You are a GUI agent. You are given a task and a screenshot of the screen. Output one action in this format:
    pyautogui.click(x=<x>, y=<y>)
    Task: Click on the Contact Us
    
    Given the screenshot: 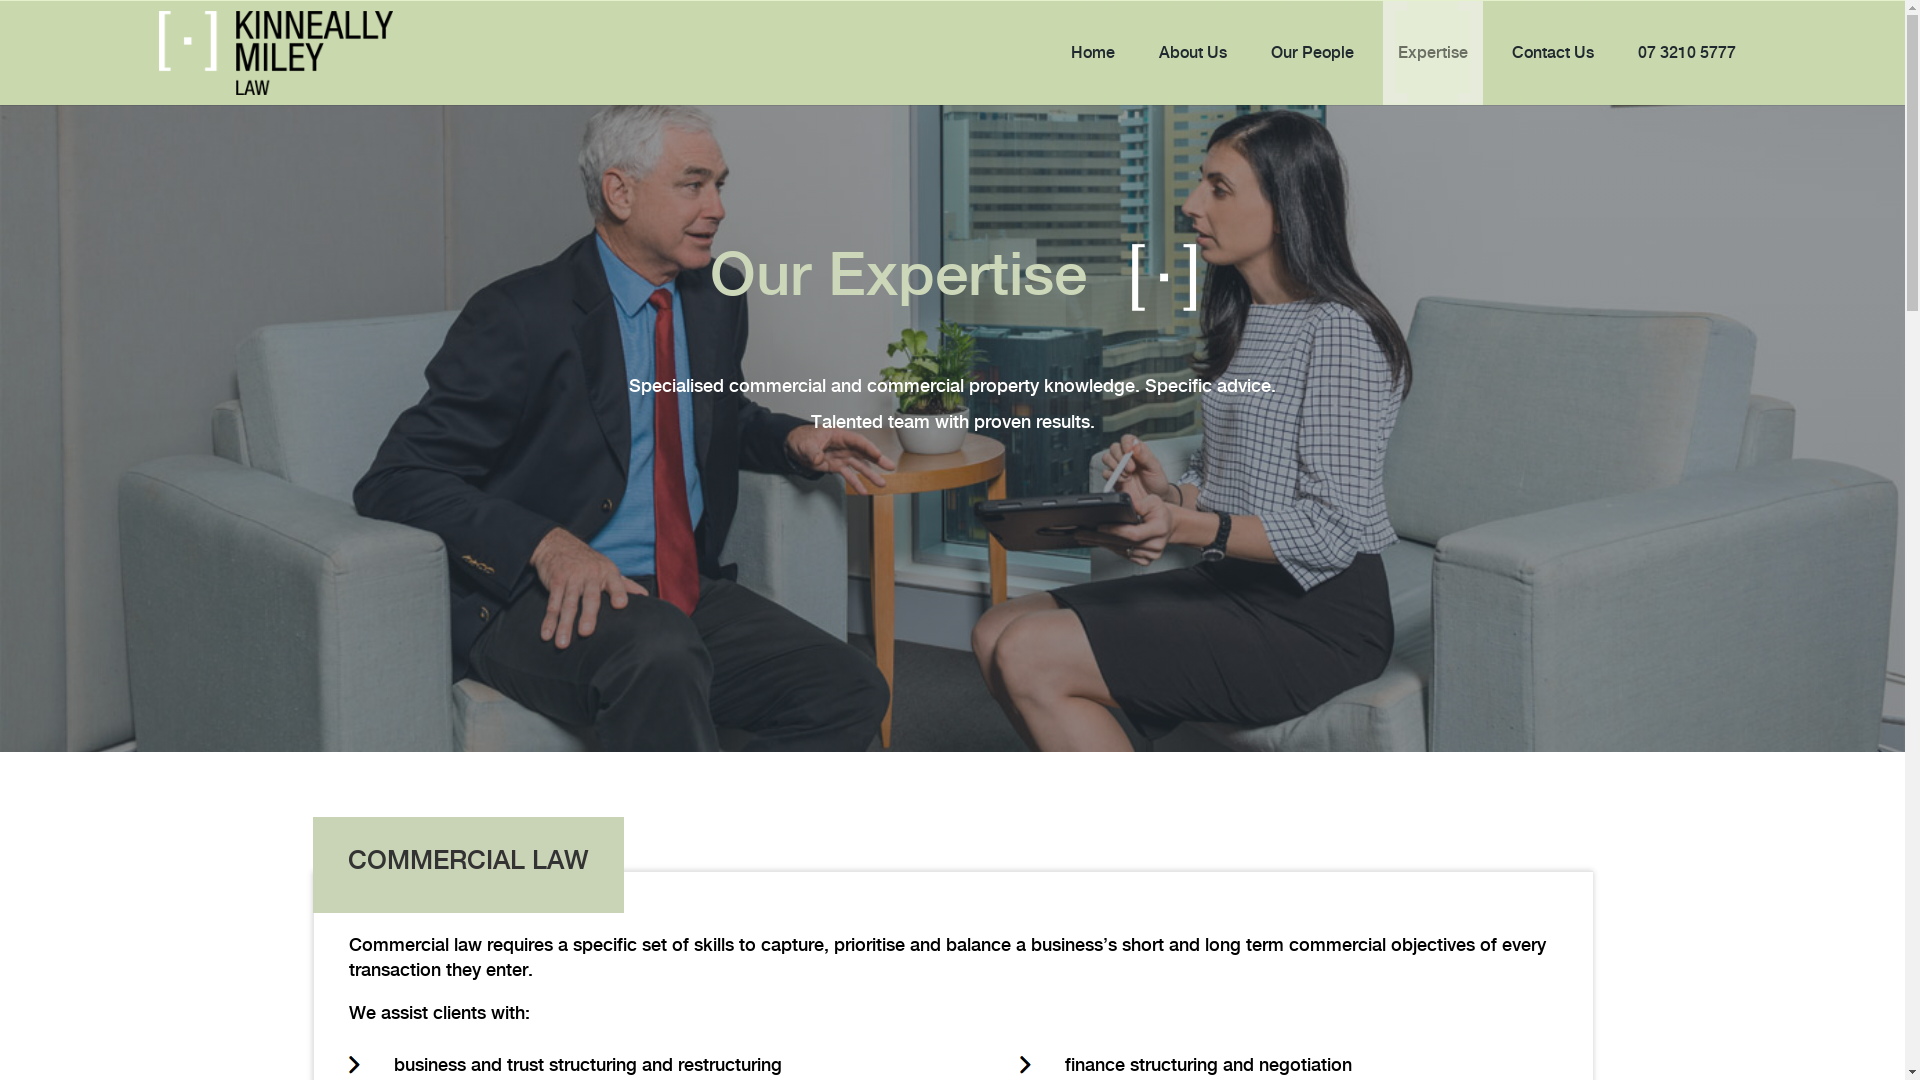 What is the action you would take?
    pyautogui.click(x=1553, y=53)
    